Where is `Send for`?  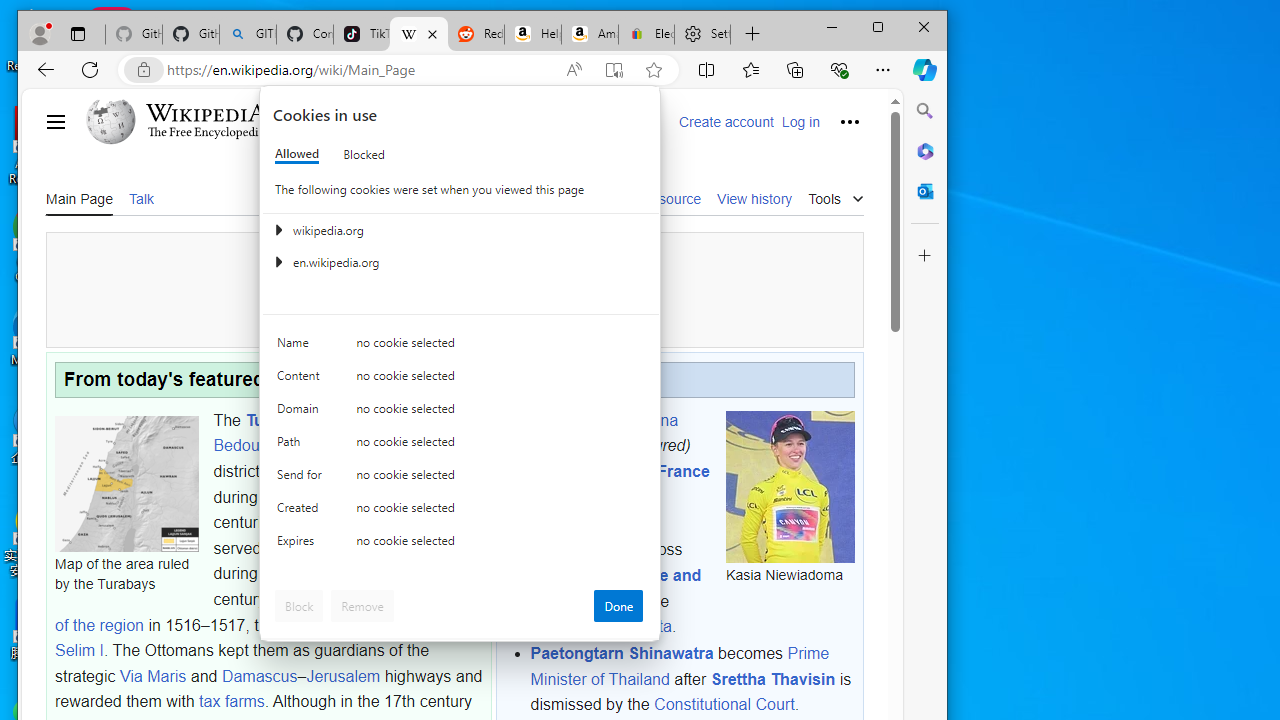 Send for is located at coordinates (302, 479).